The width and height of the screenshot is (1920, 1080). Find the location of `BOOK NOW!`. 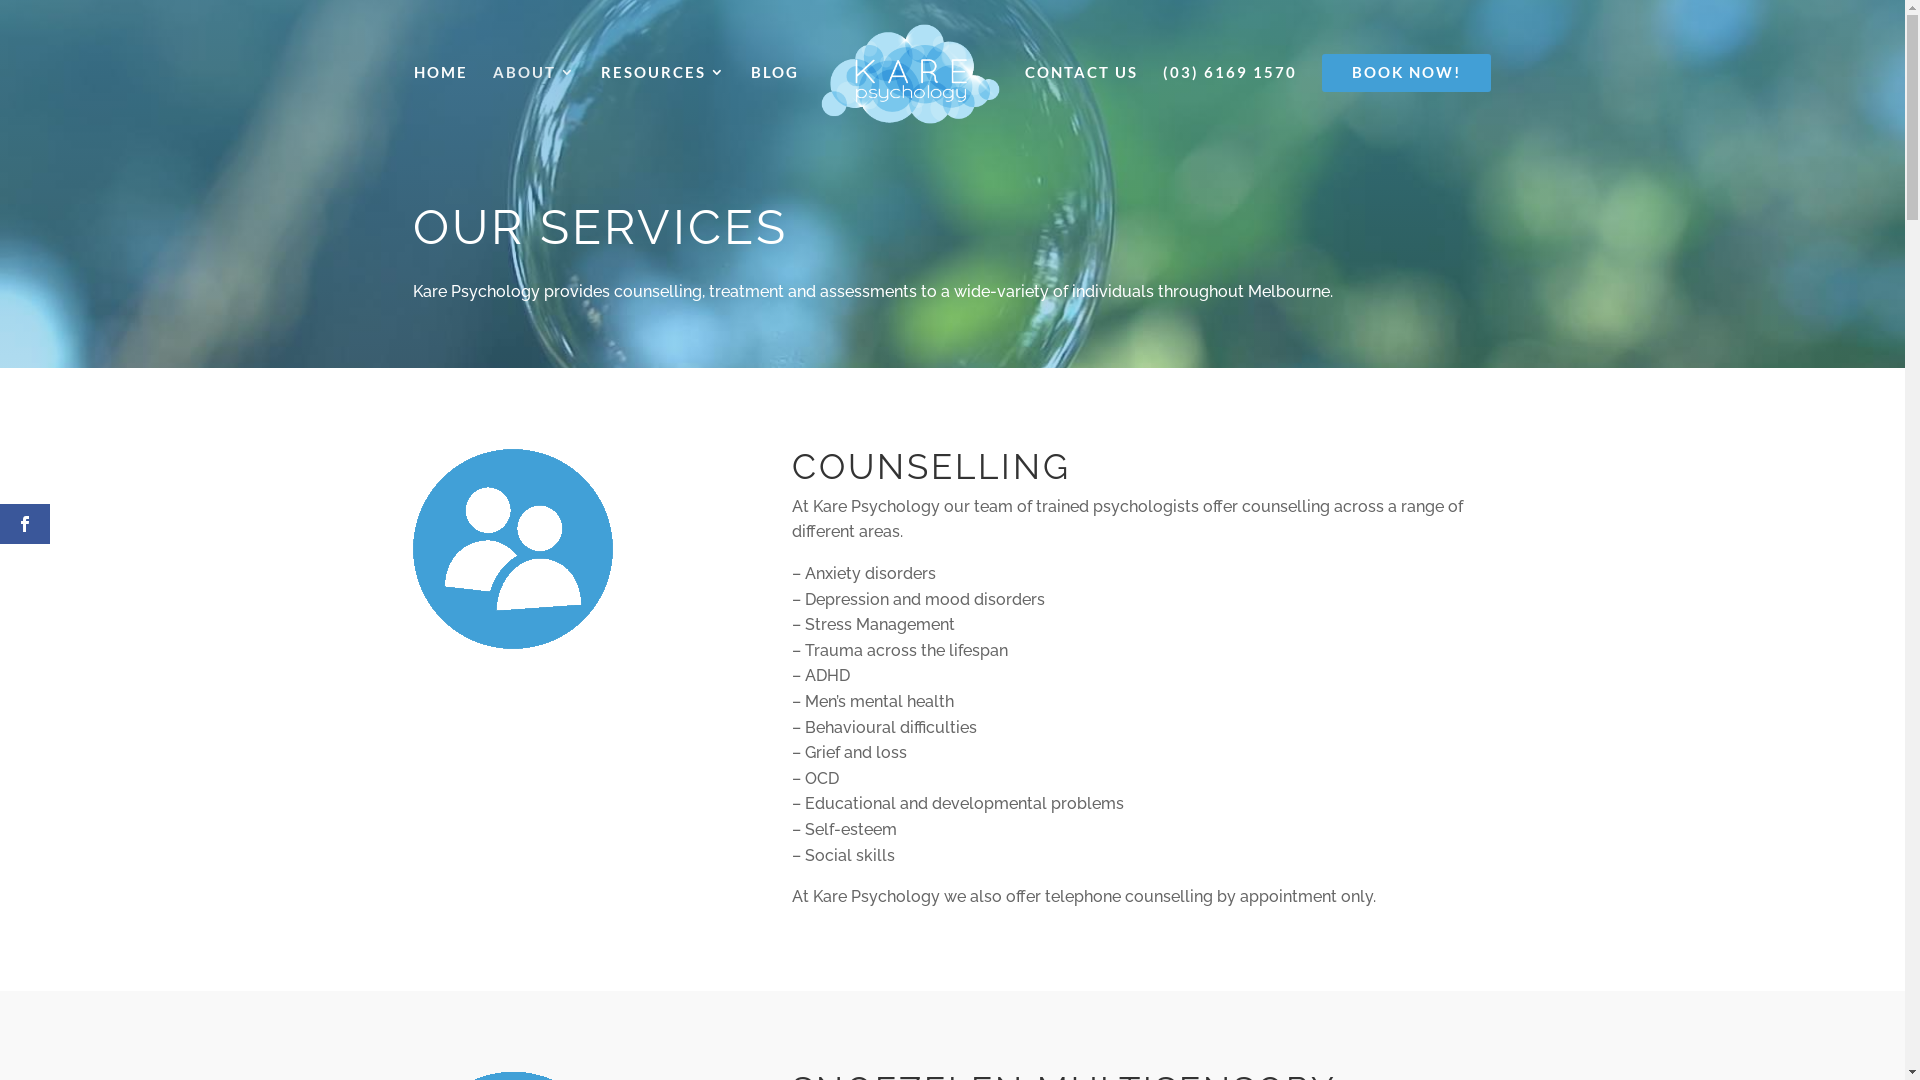

BOOK NOW! is located at coordinates (1406, 73).